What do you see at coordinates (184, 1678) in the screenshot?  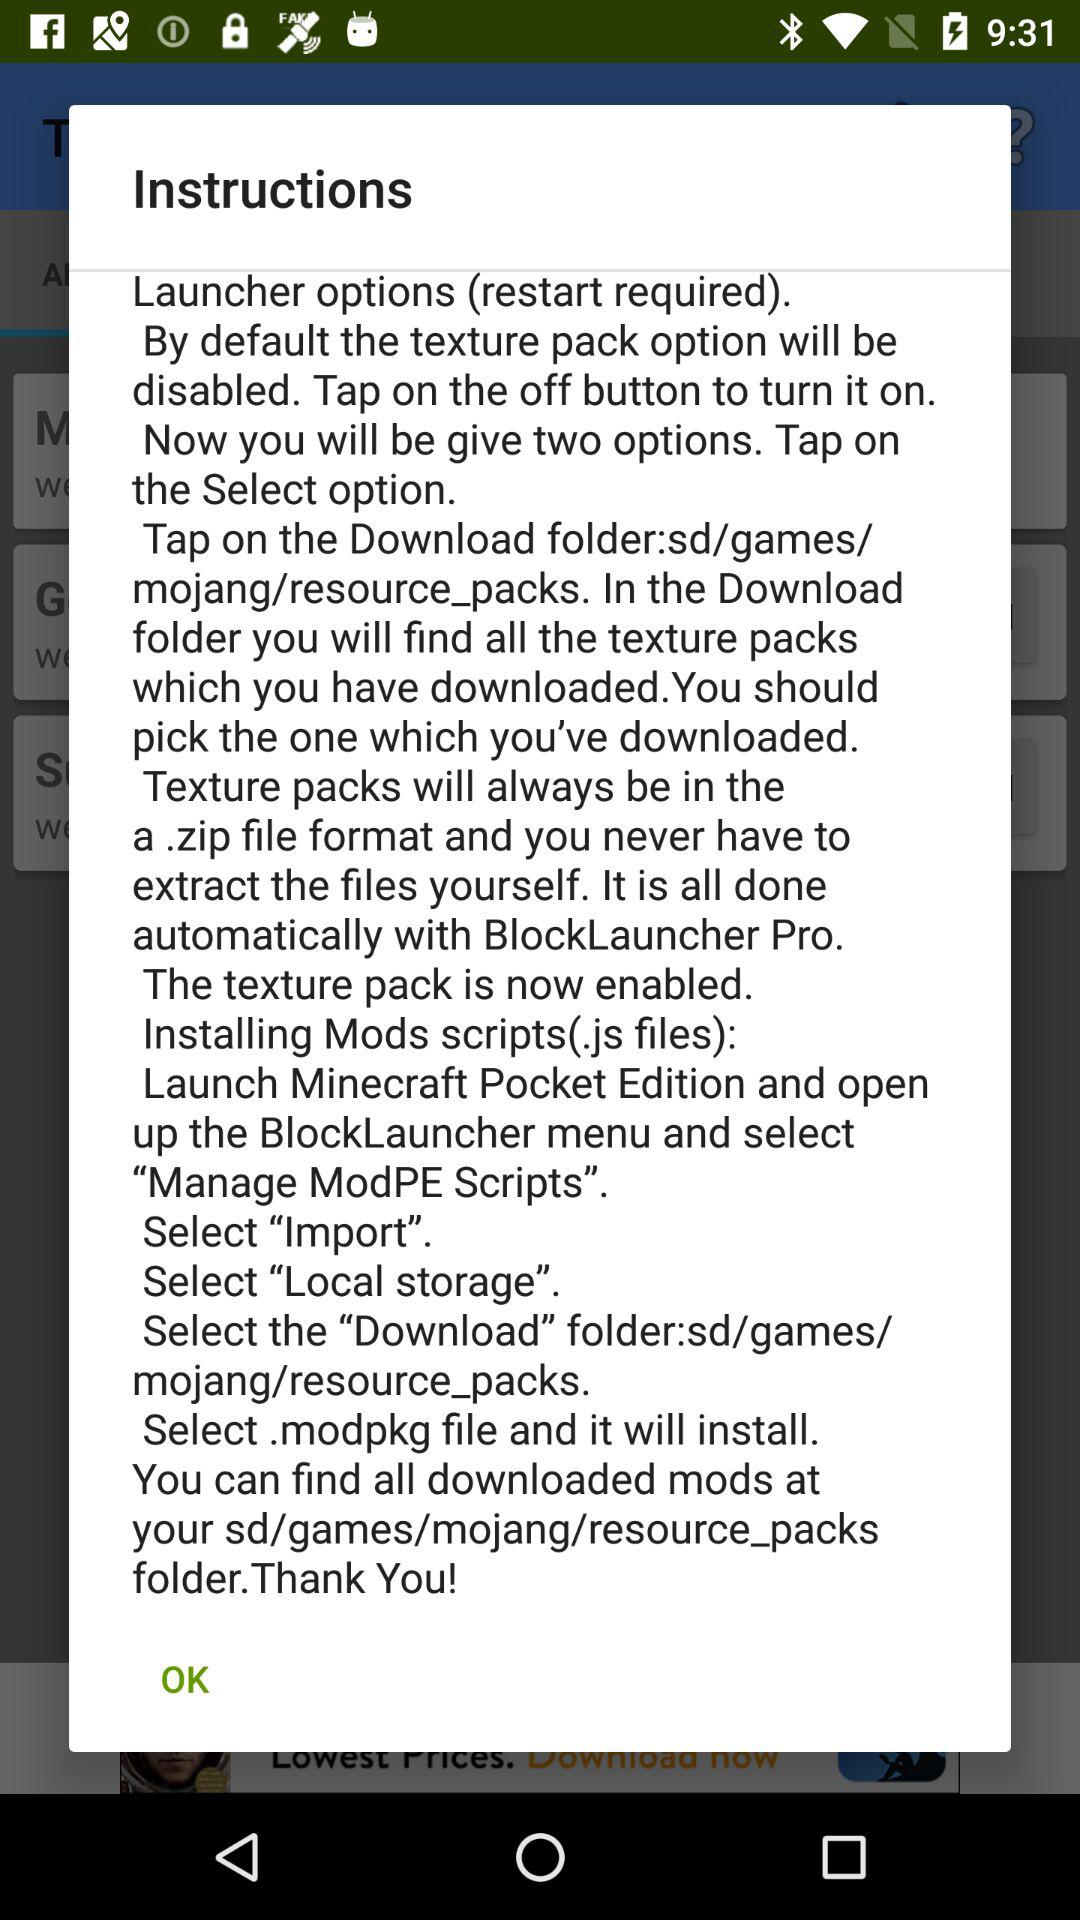 I see `choose ok` at bounding box center [184, 1678].